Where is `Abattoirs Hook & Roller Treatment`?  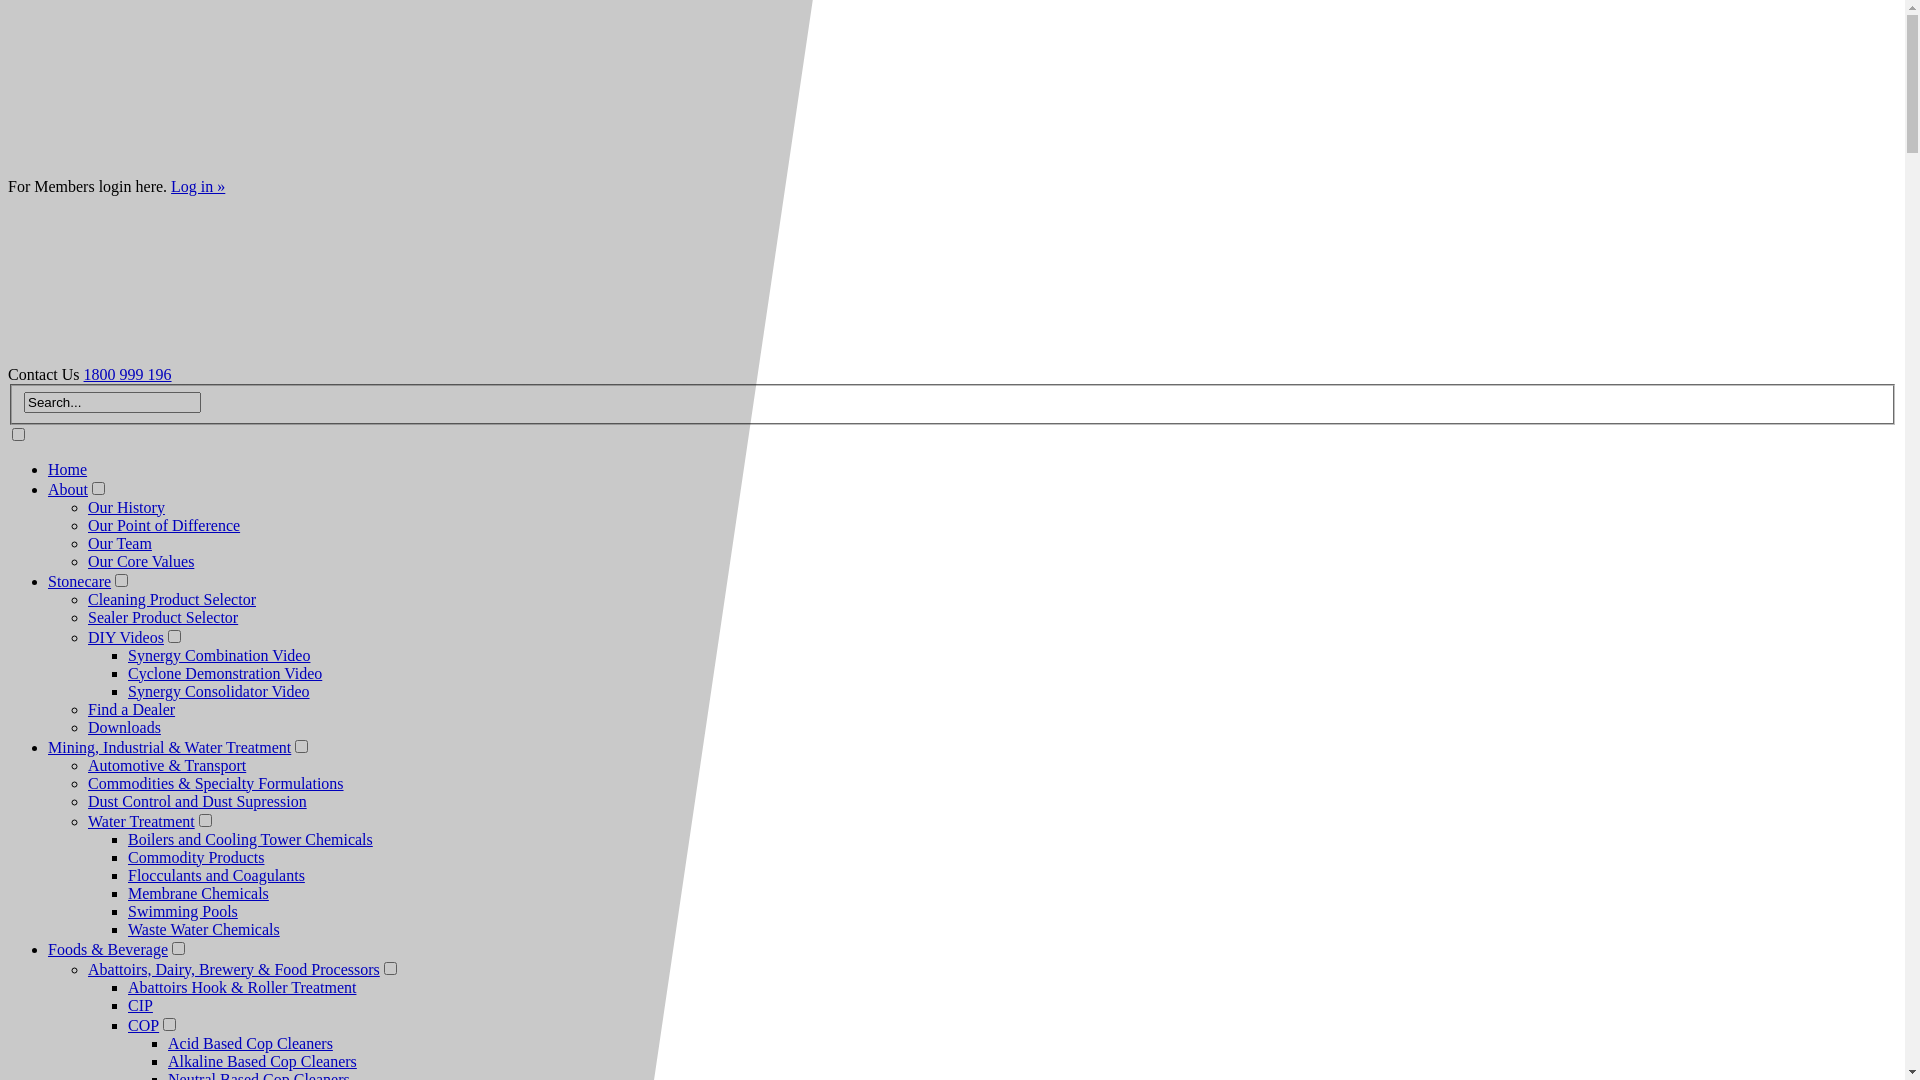
Abattoirs Hook & Roller Treatment is located at coordinates (242, 988).